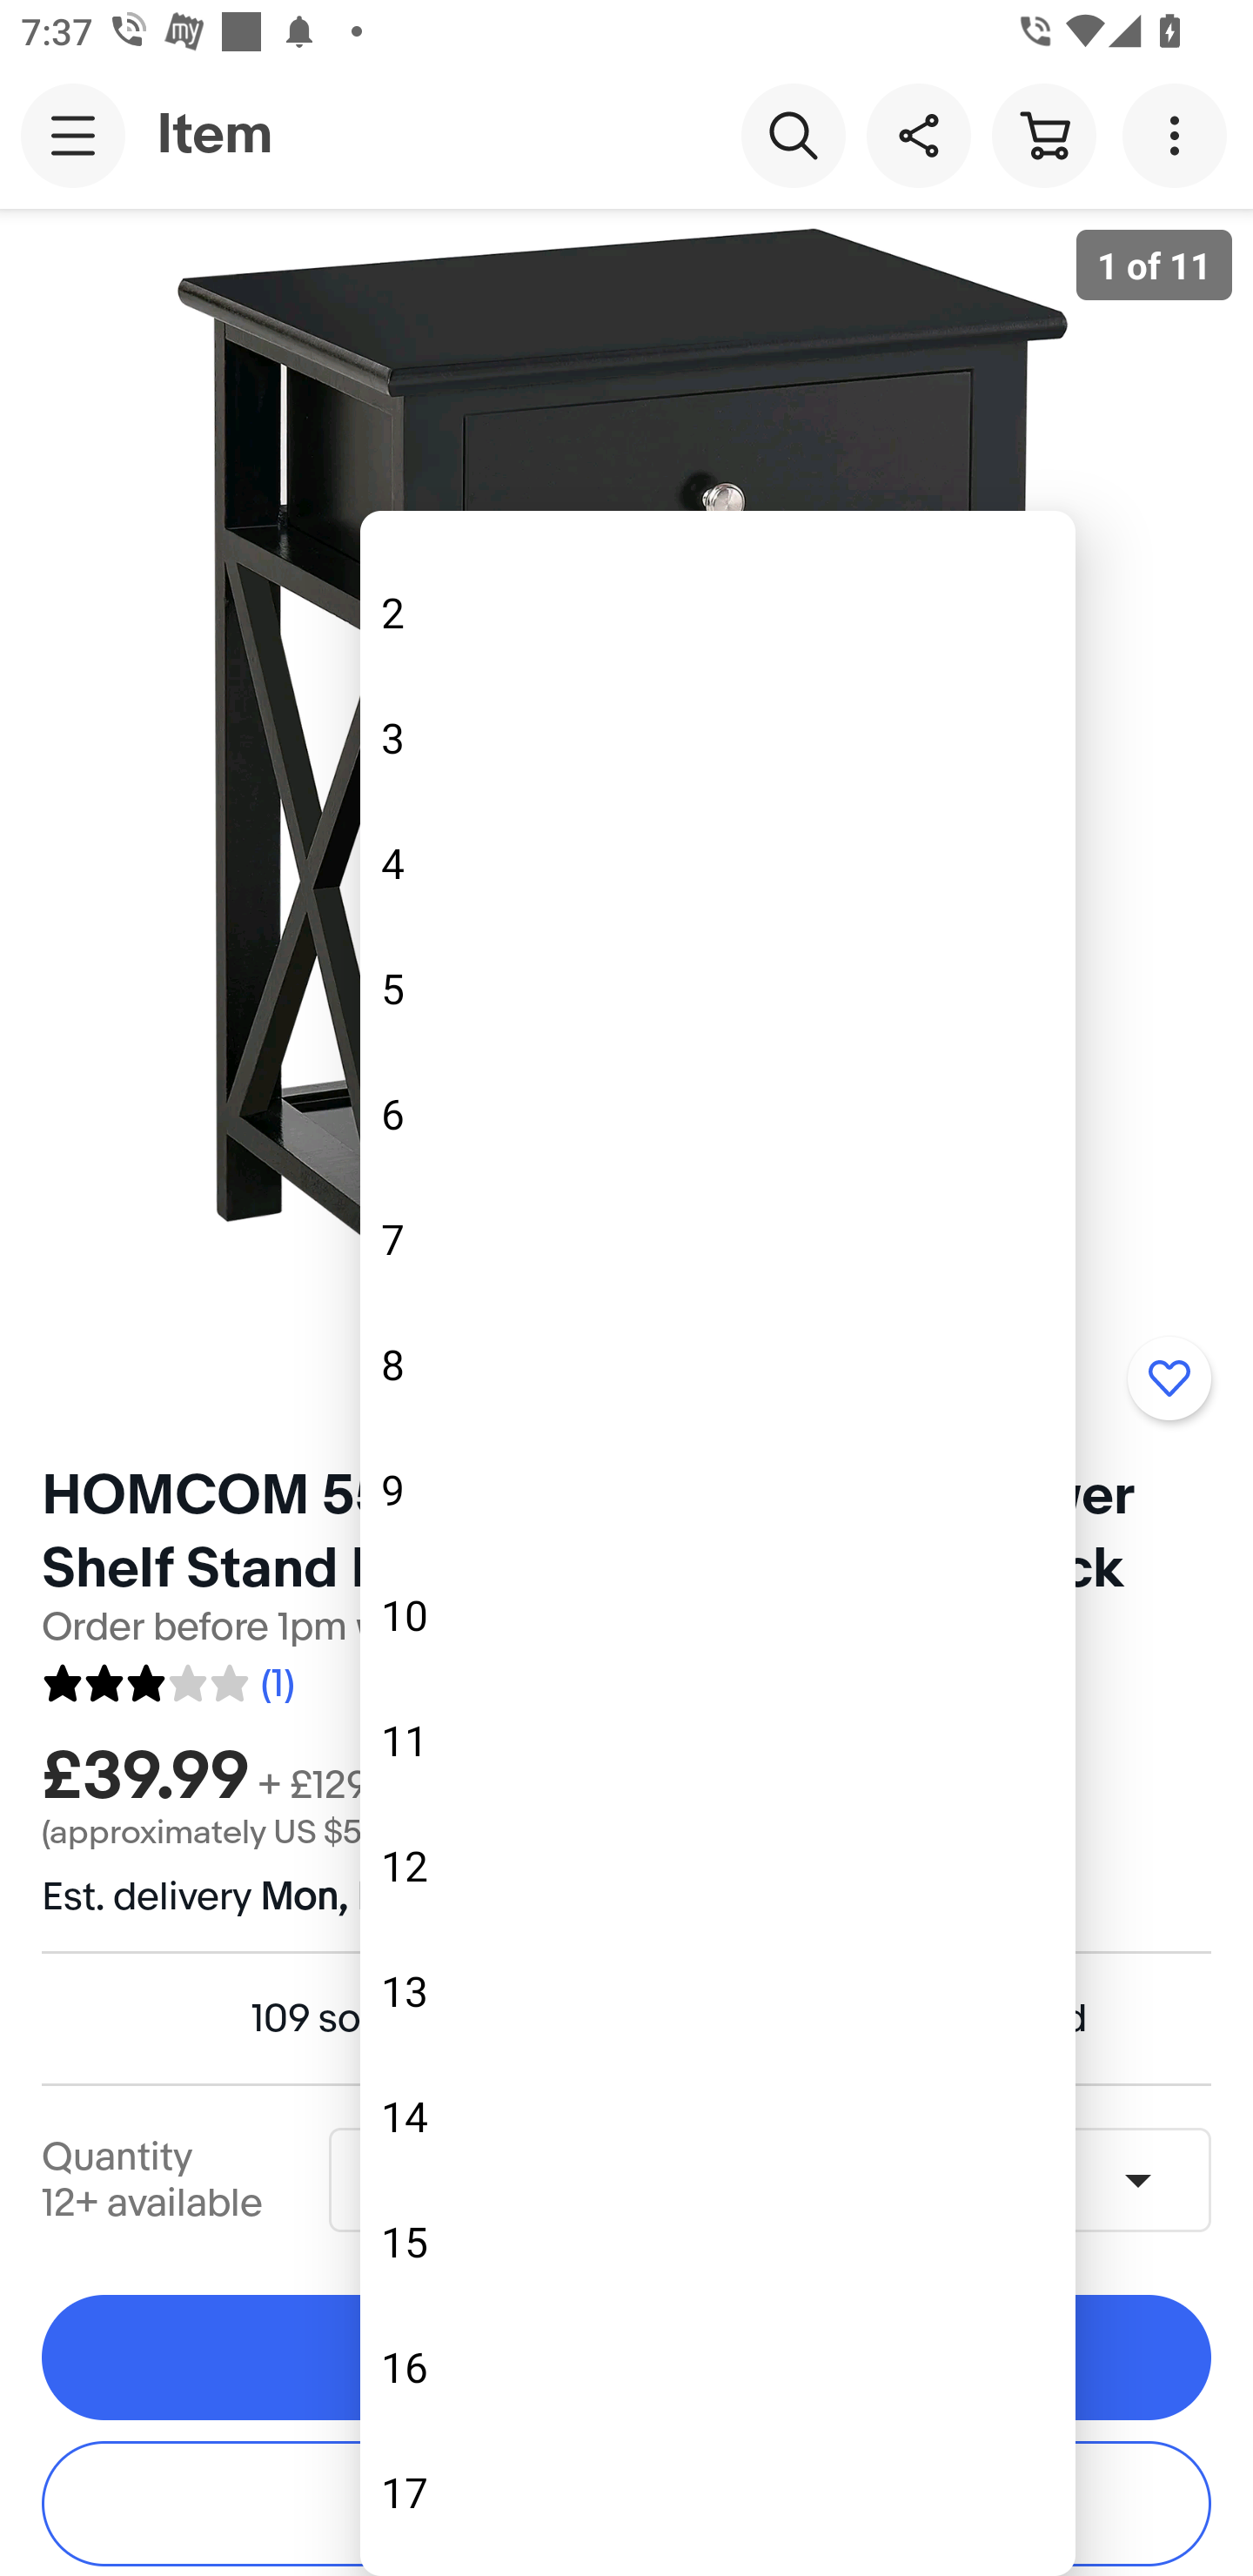 The height and width of the screenshot is (2576, 1253). I want to click on 5, so click(717, 987).